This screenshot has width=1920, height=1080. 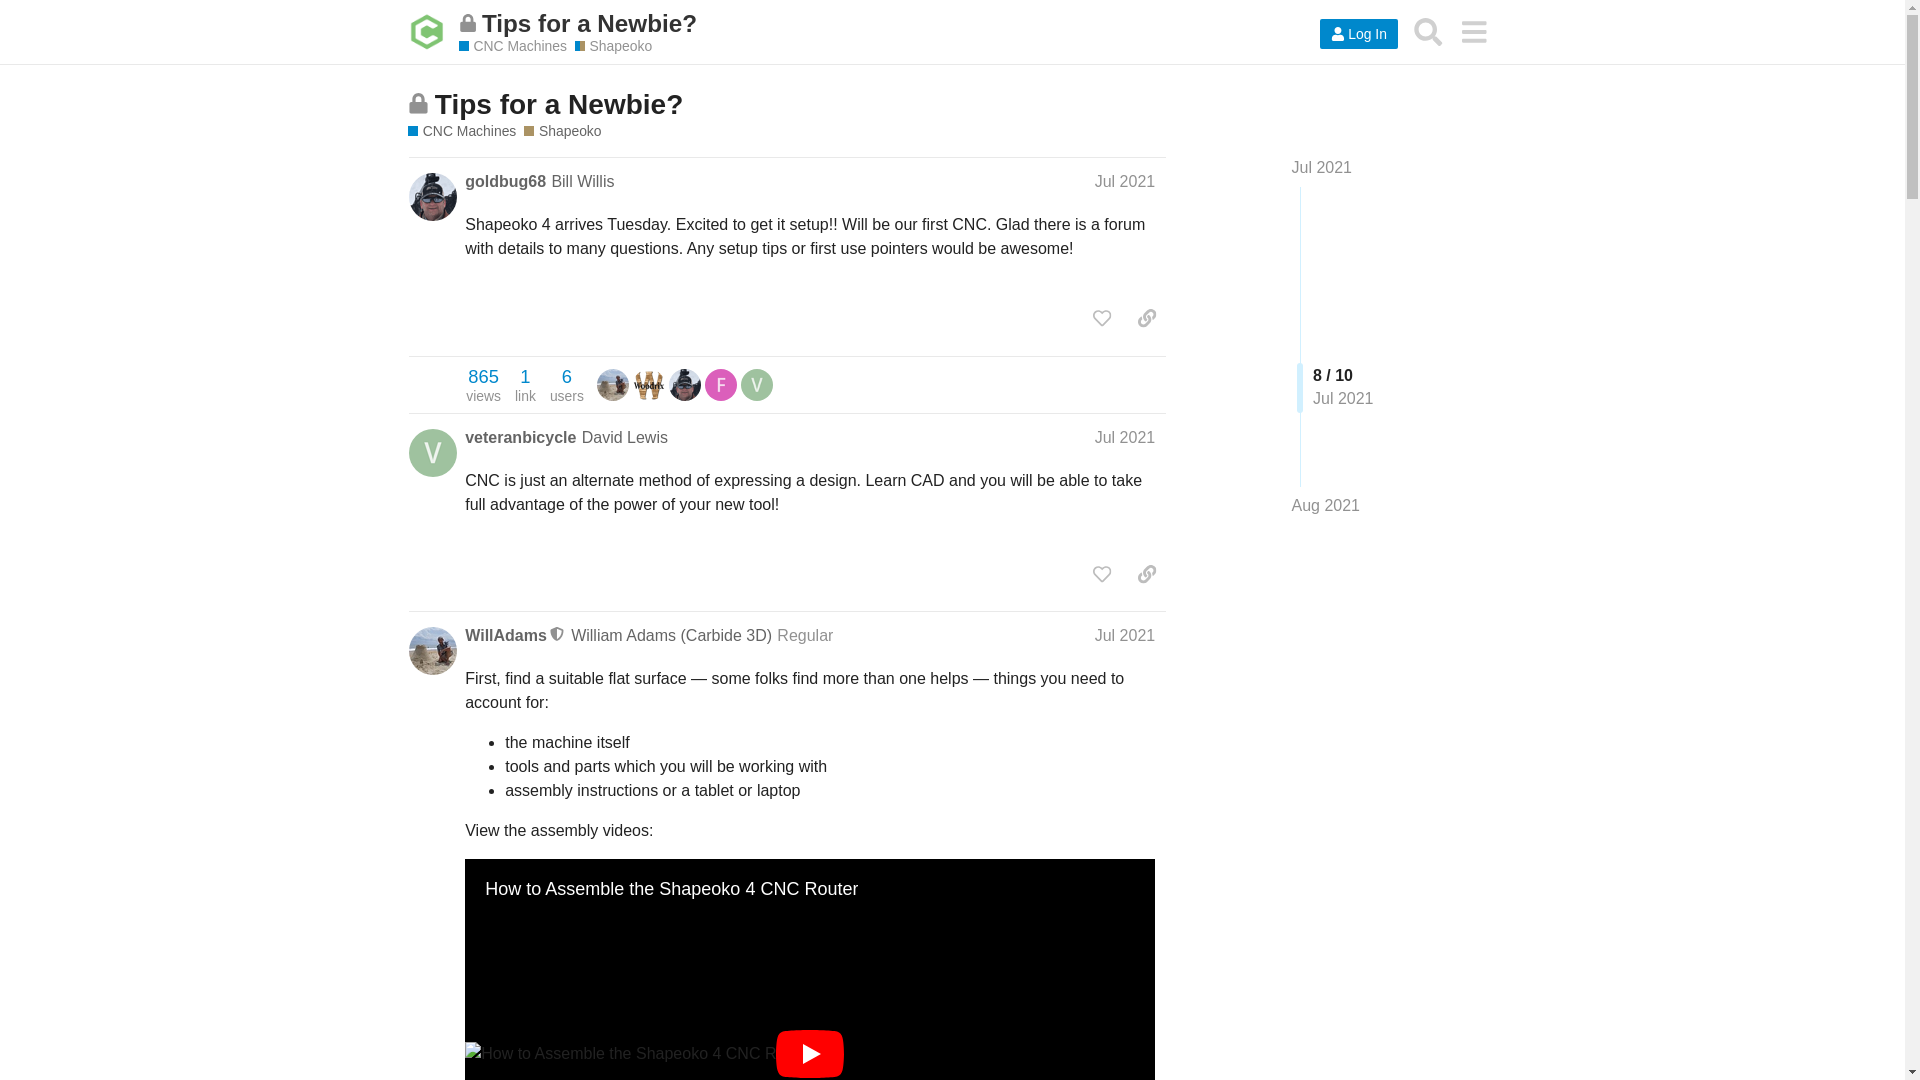 I want to click on veteranbicycle, so click(x=520, y=436).